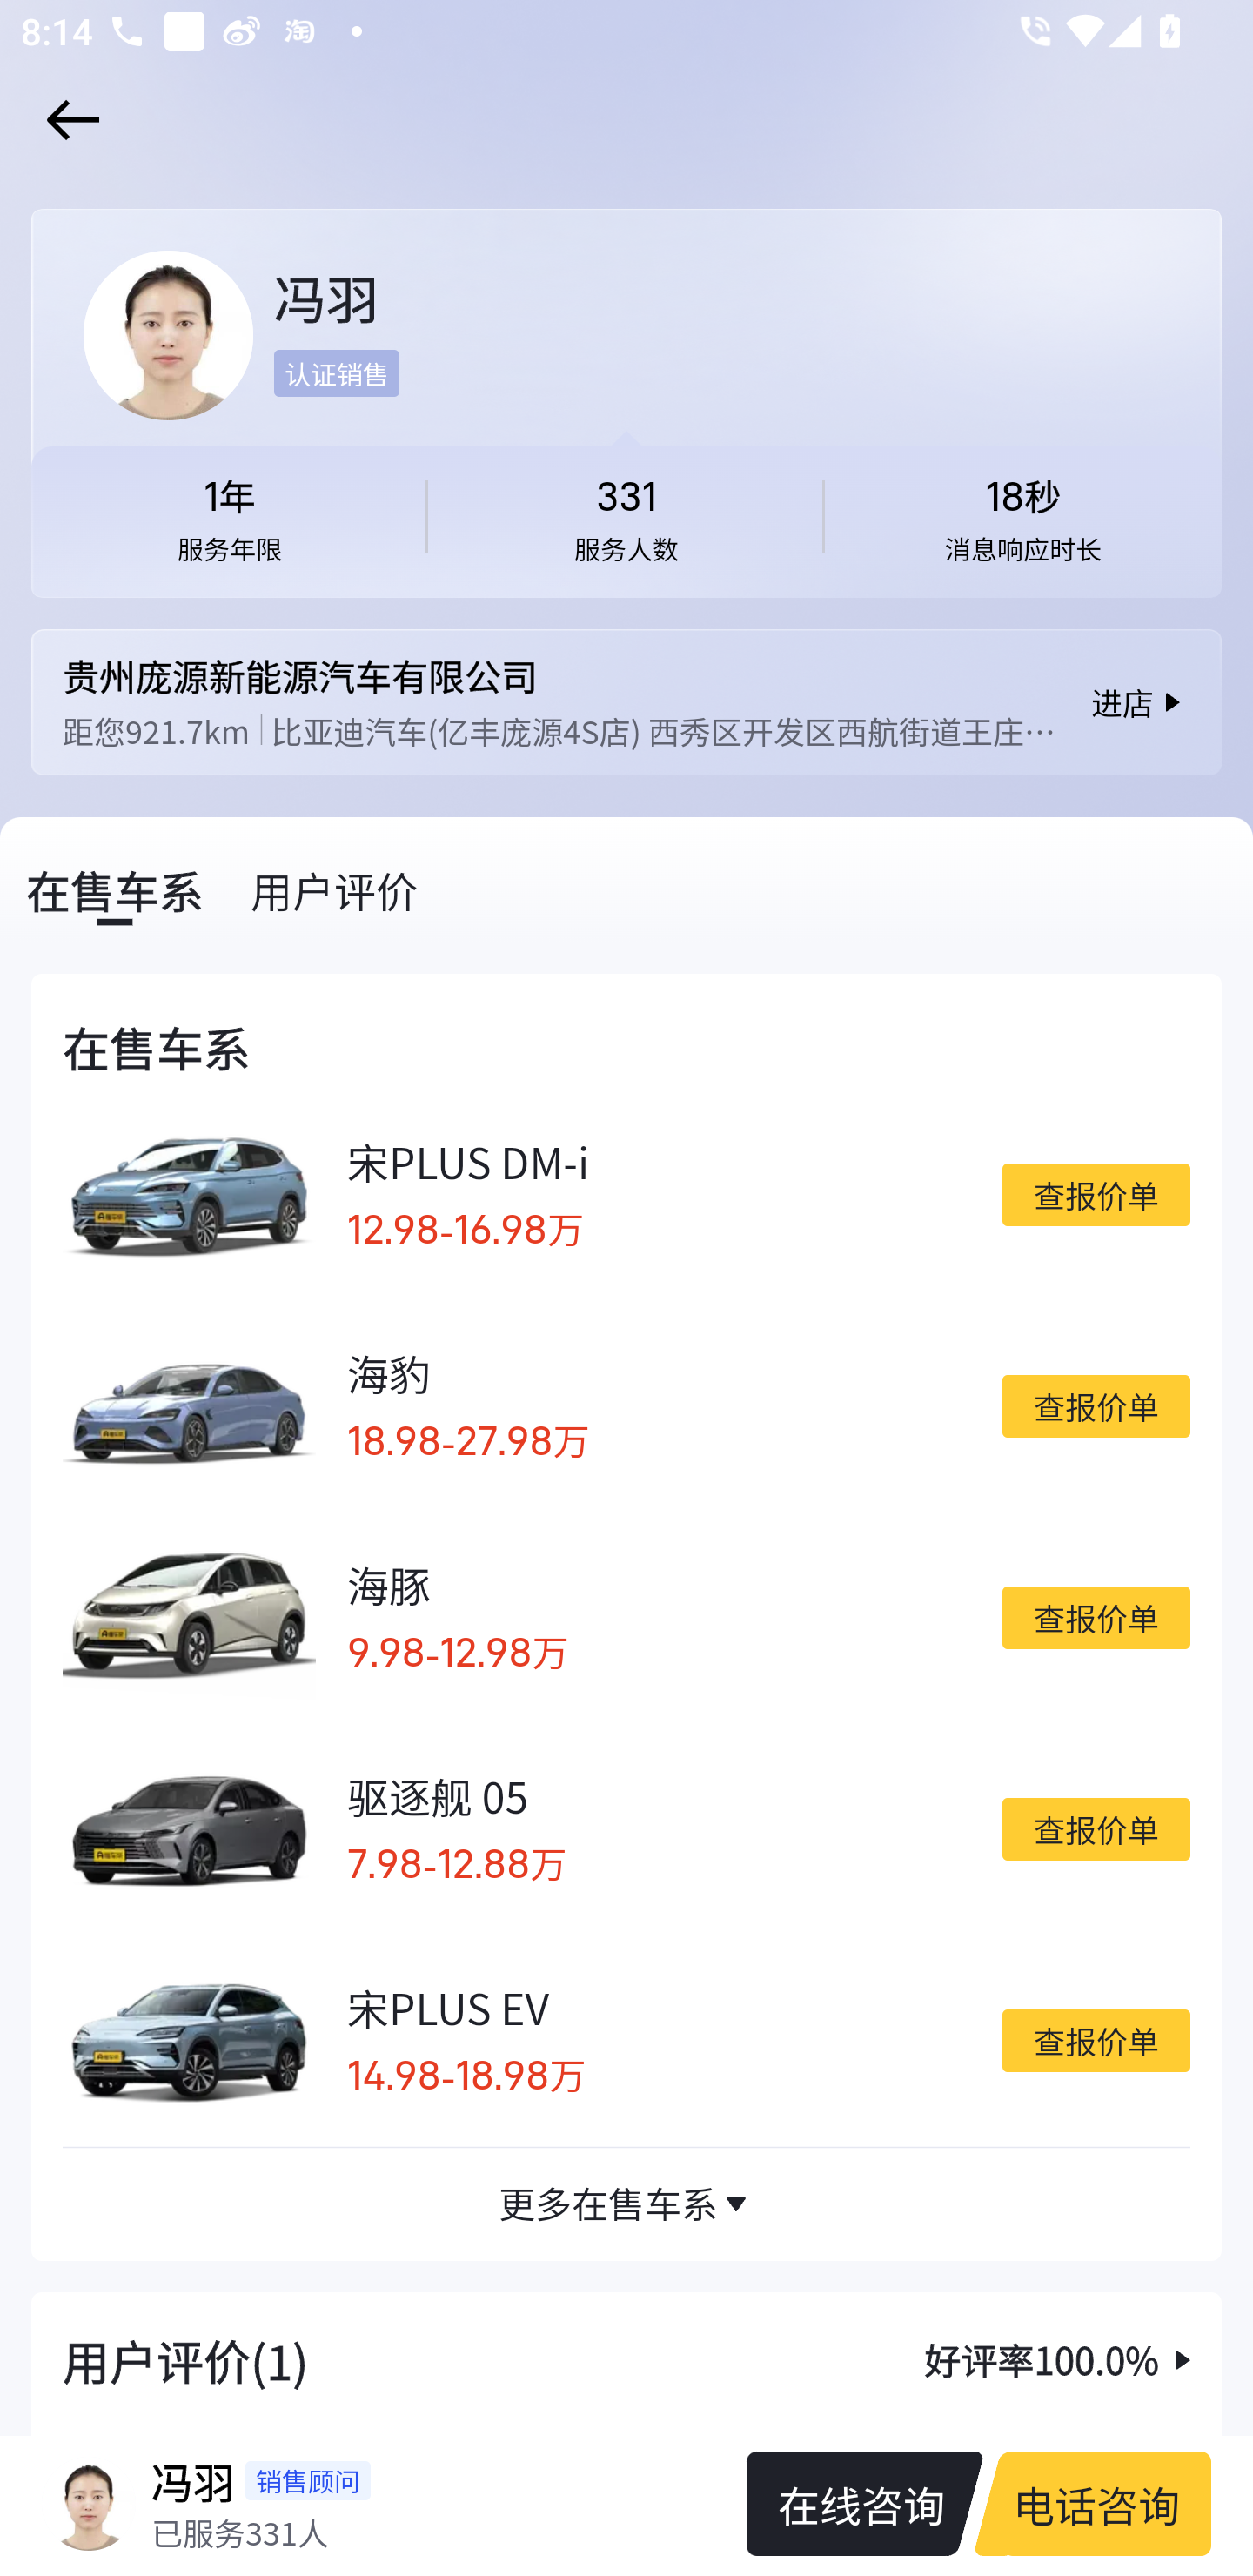 This screenshot has height=2576, width=1253. I want to click on 查报价单, so click(1095, 2040).